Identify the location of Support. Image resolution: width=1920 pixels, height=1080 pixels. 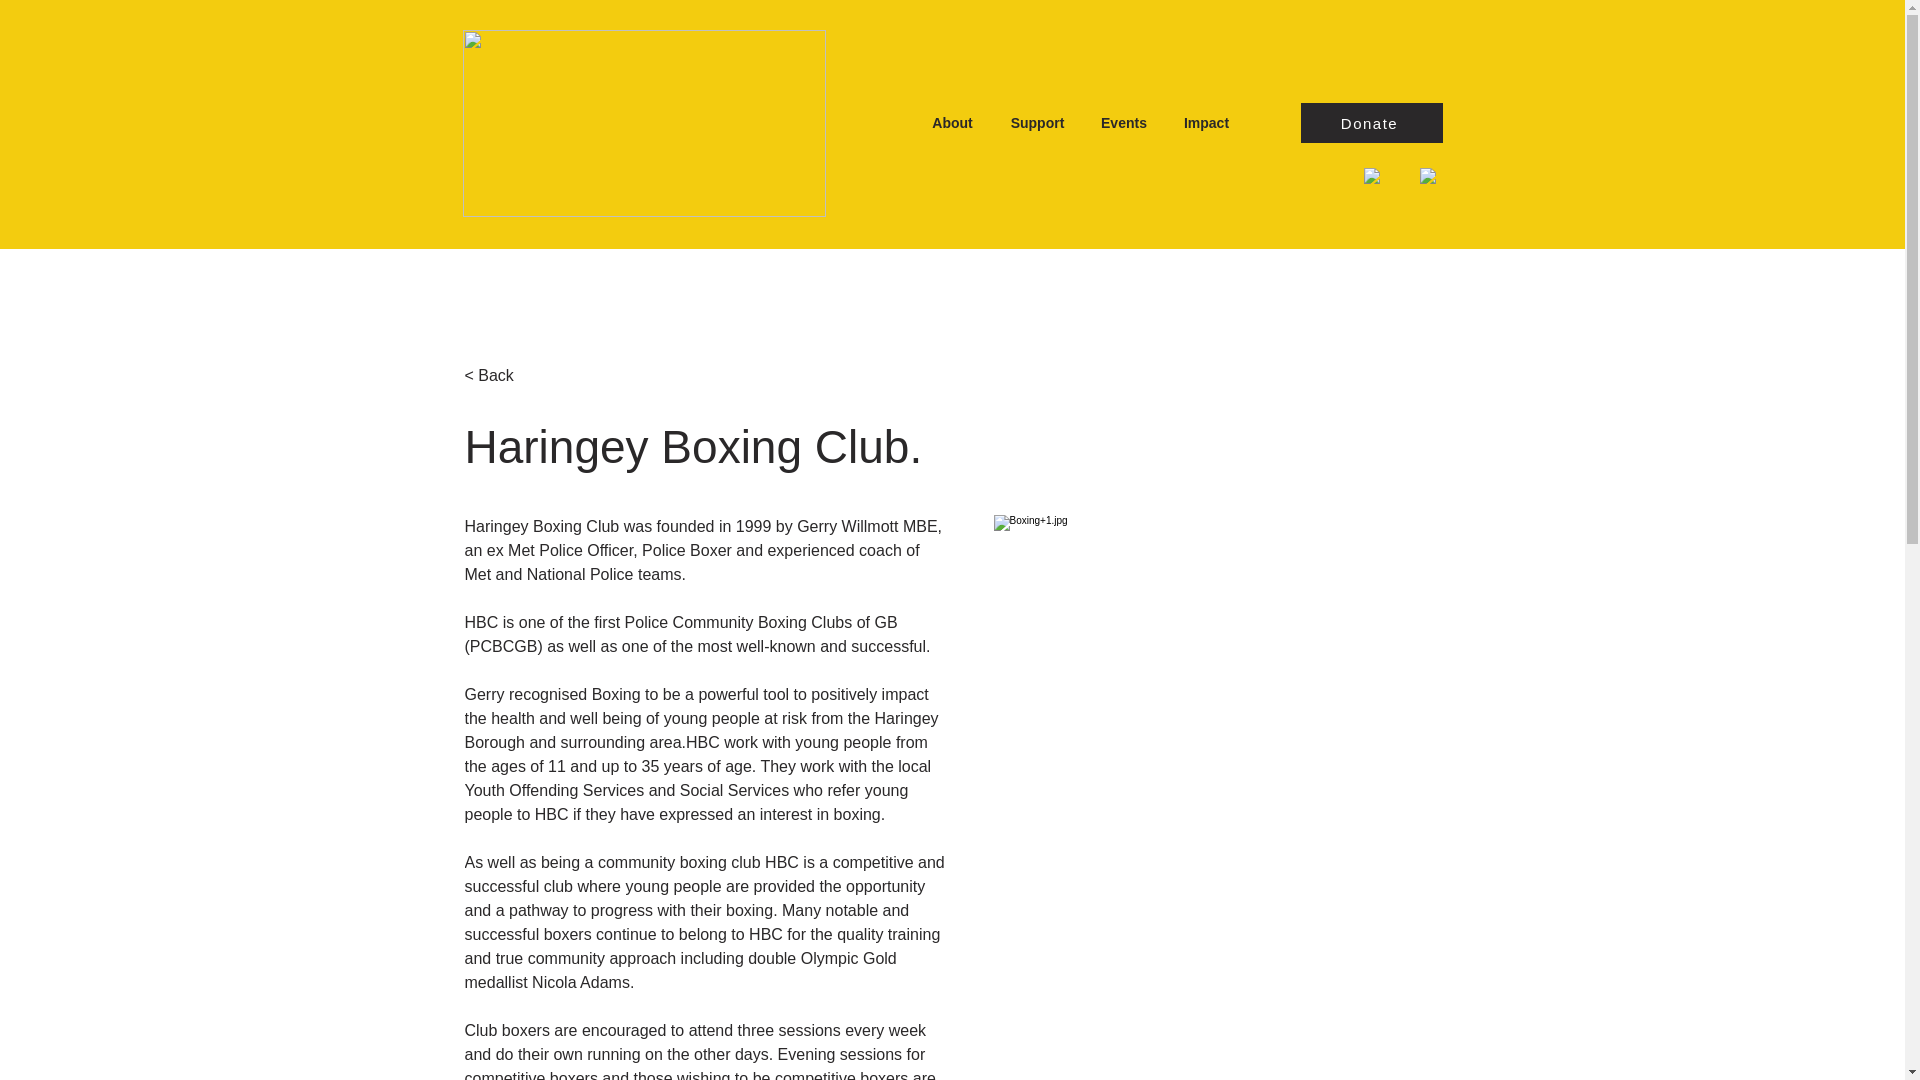
(1038, 122).